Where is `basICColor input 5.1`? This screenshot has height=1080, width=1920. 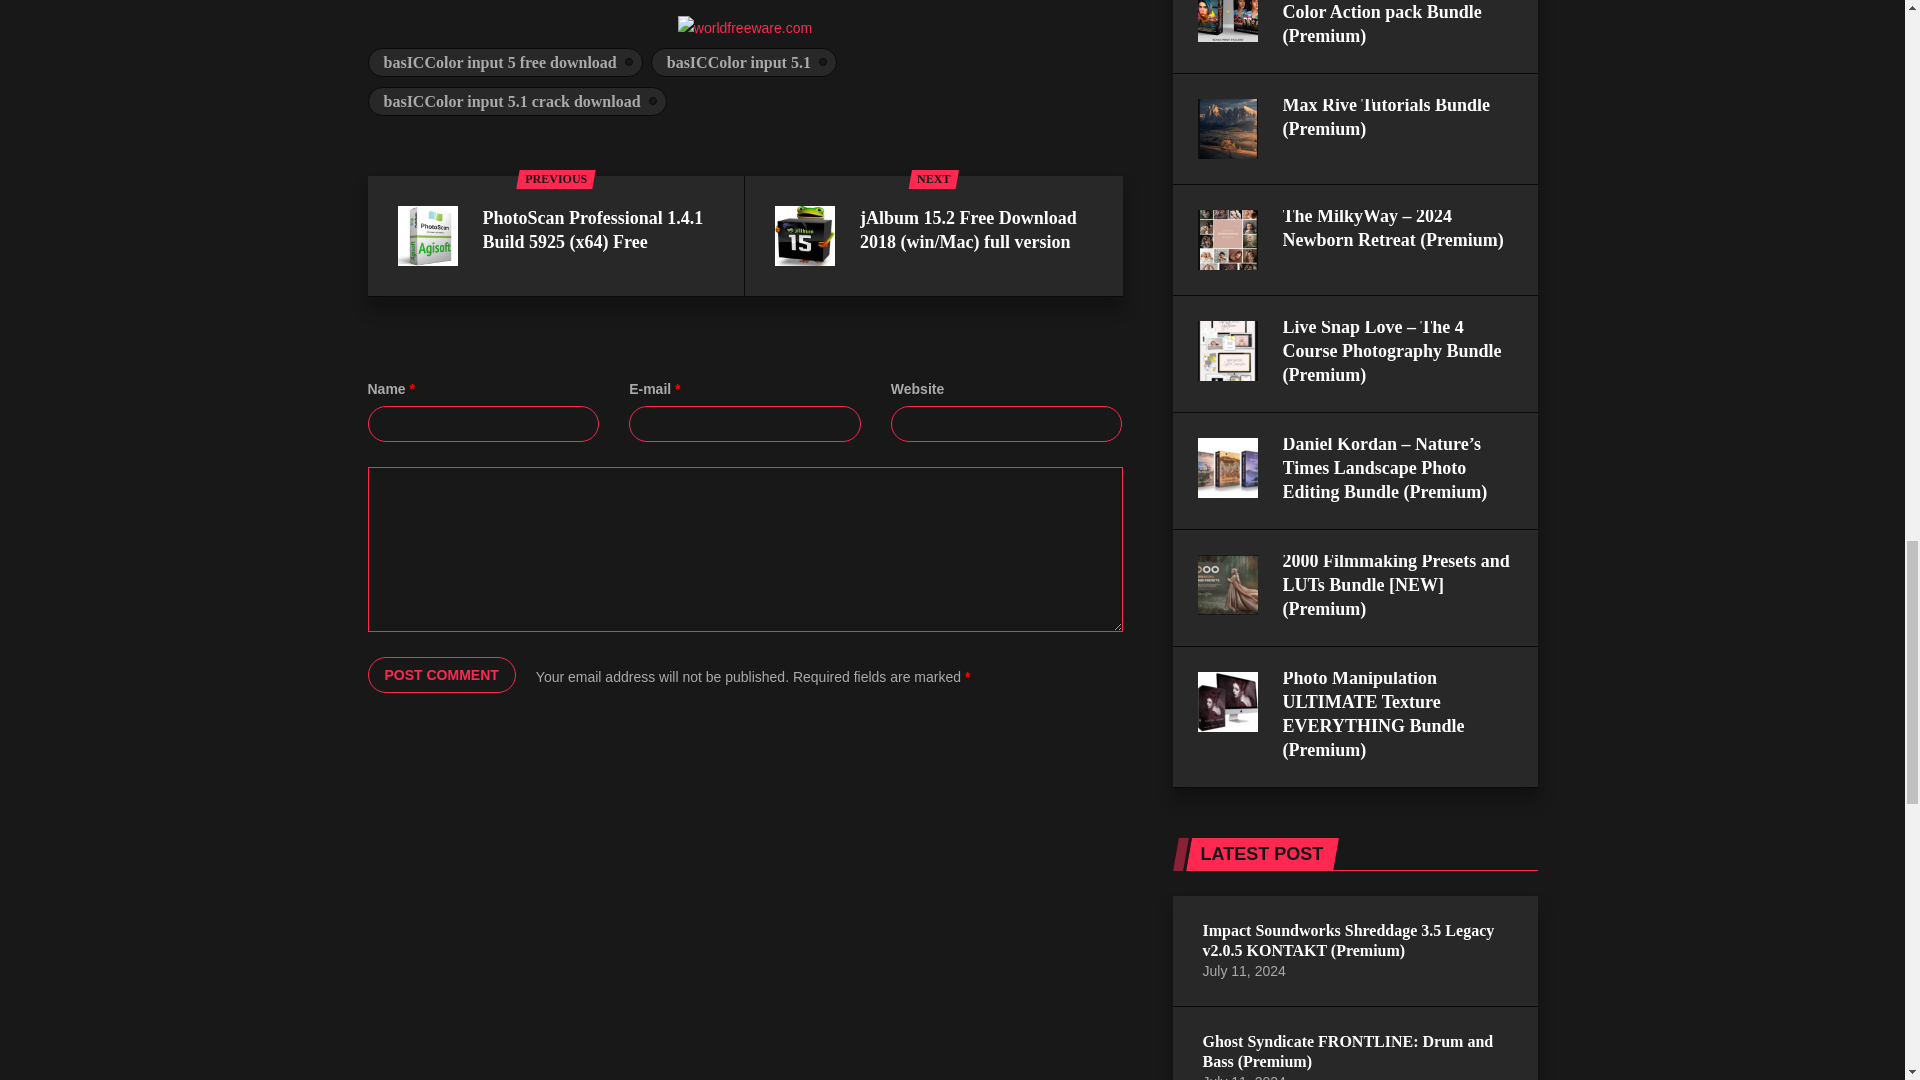 basICColor input 5.1 is located at coordinates (744, 62).